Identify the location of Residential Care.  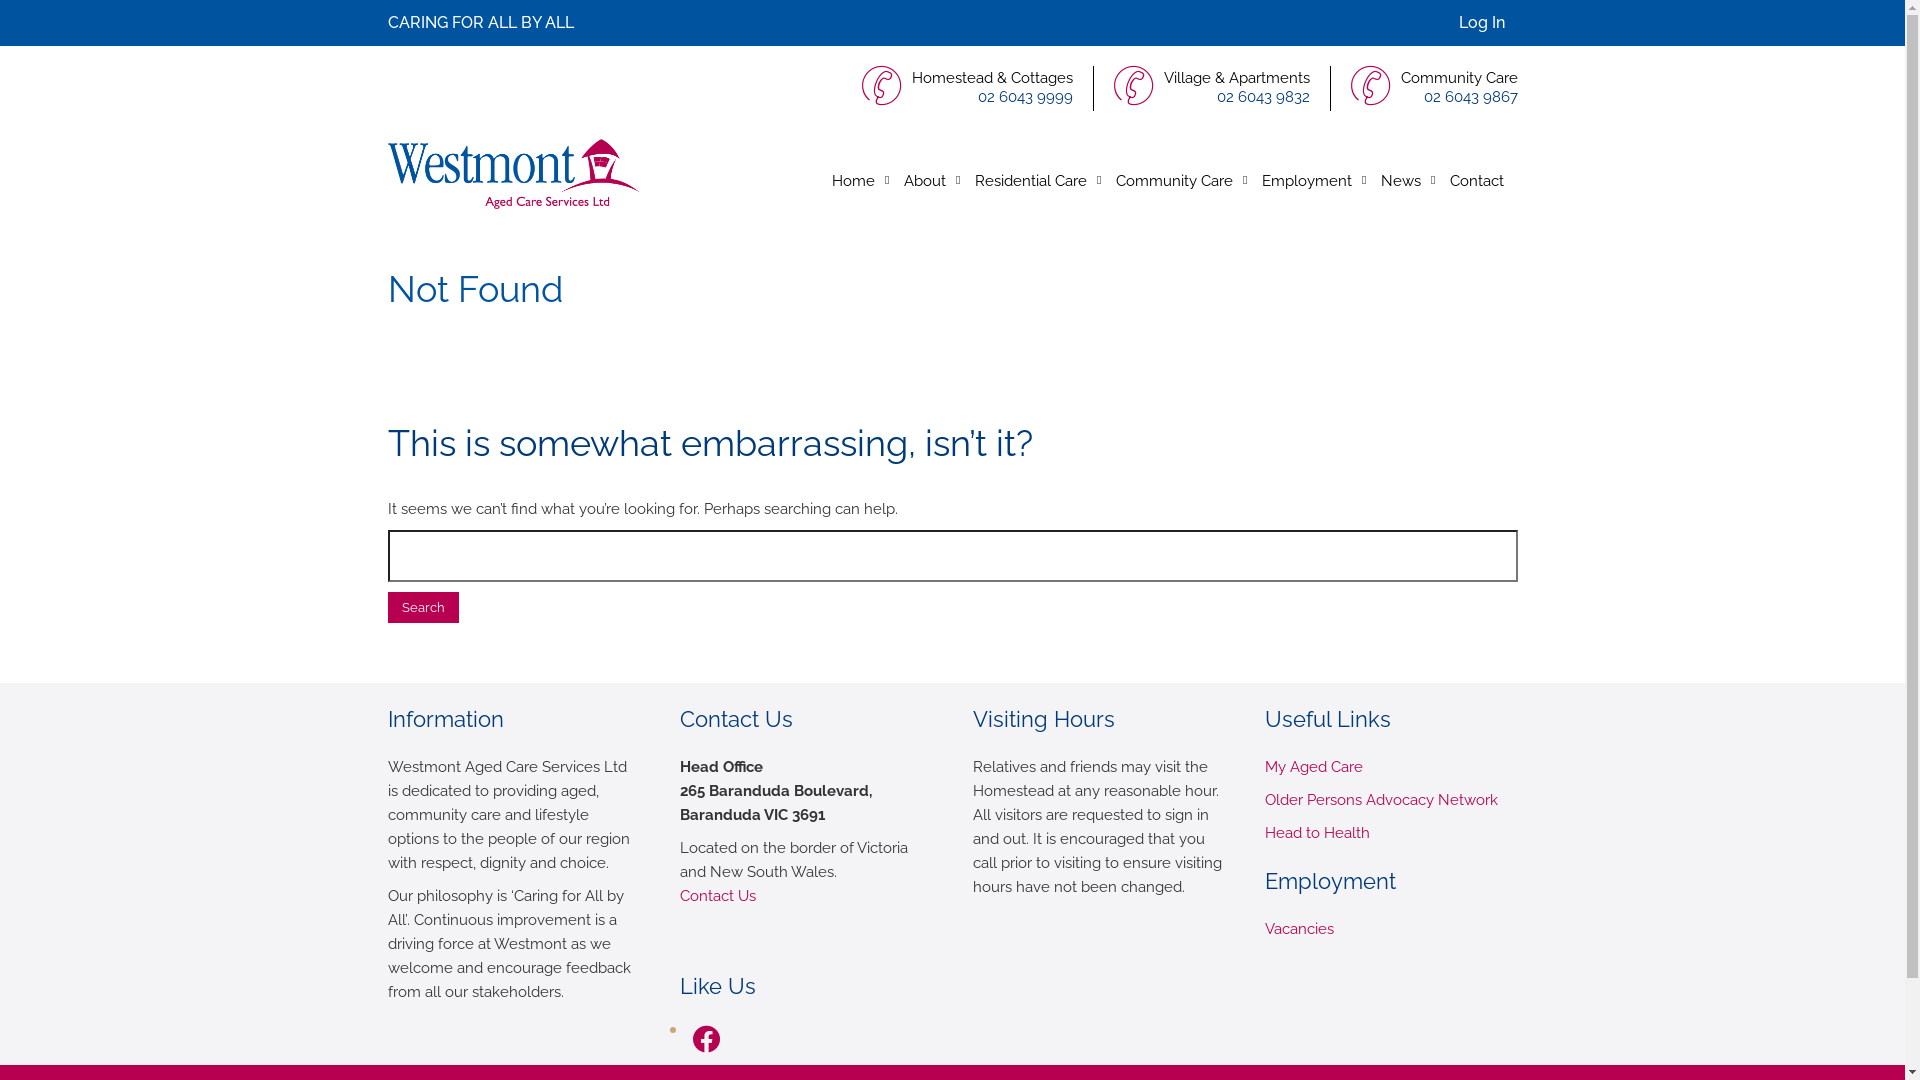
(1030, 181).